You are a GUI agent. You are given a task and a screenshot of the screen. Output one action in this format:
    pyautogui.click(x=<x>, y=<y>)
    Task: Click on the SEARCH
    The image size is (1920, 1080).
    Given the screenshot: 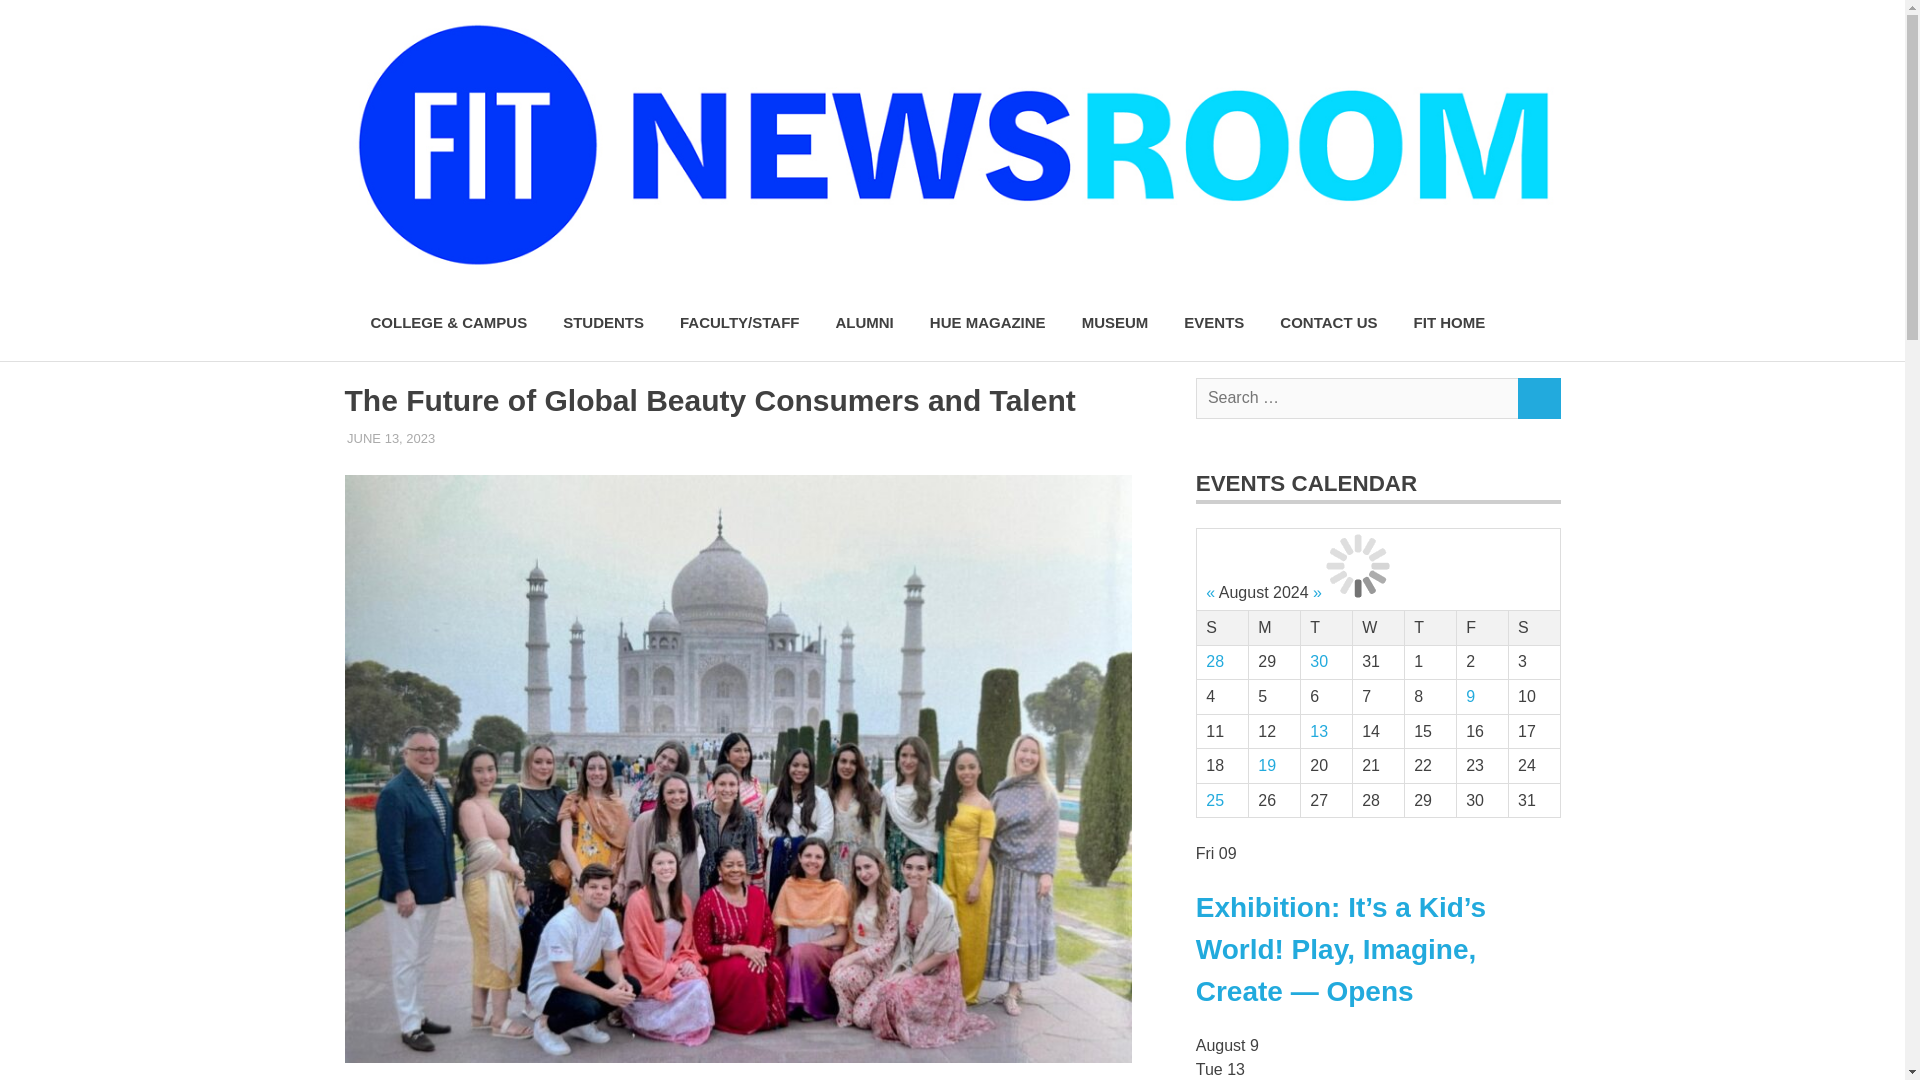 What is the action you would take?
    pyautogui.click(x=1538, y=398)
    